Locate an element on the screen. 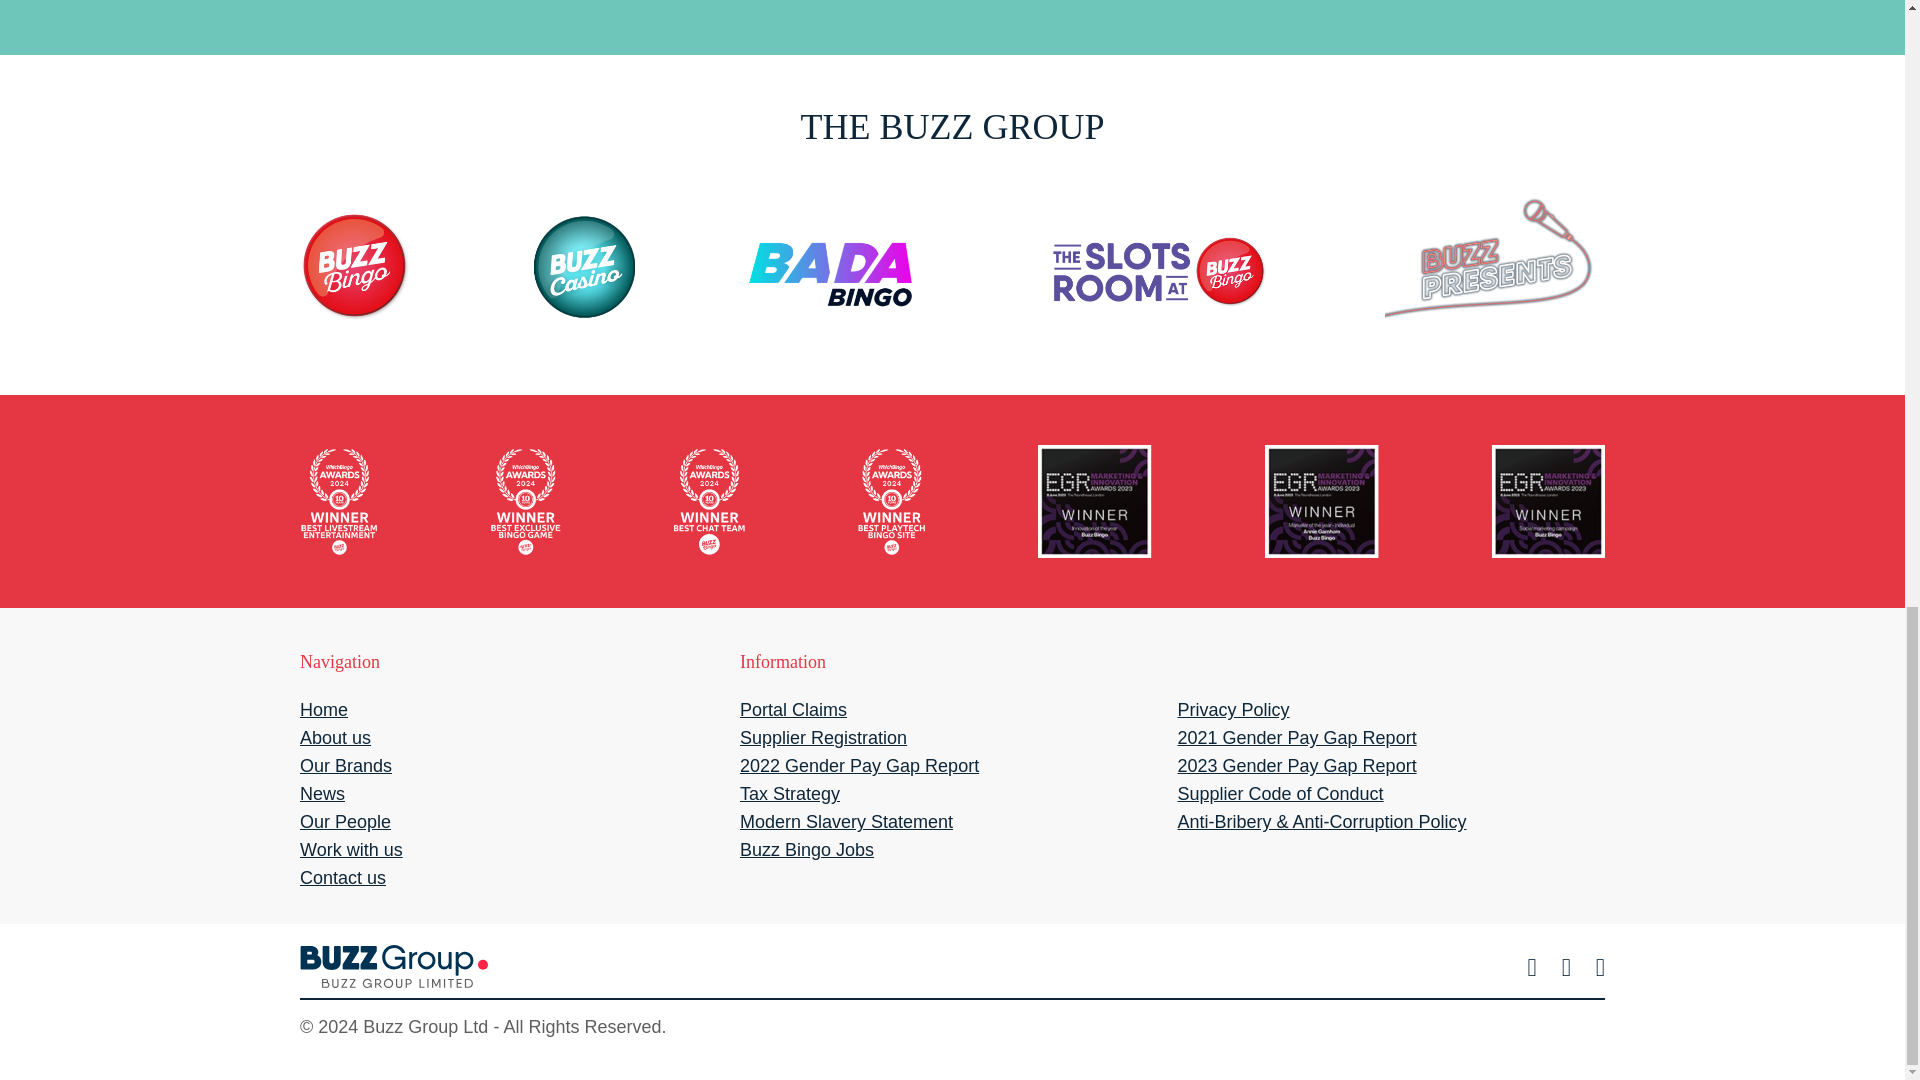  About us is located at coordinates (334, 738).